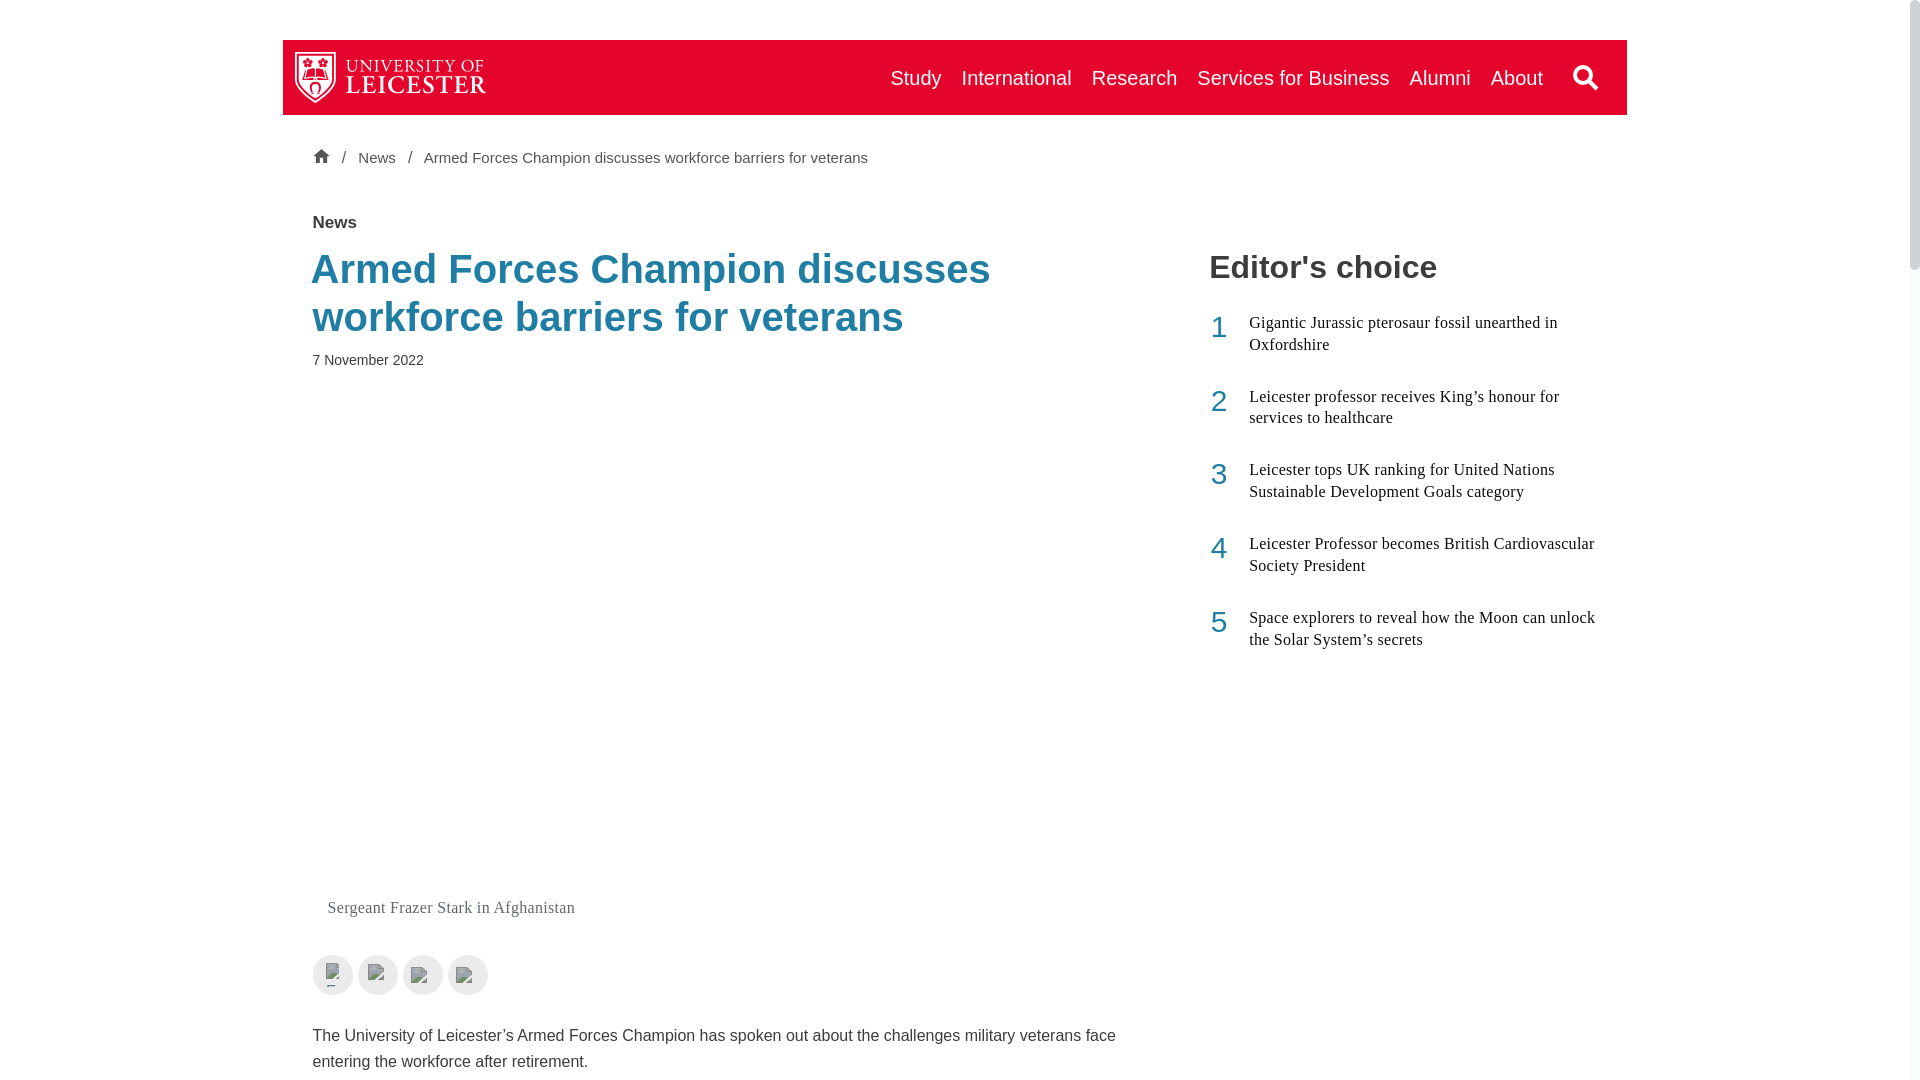  I want to click on Return to homepage, so click(391, 76).